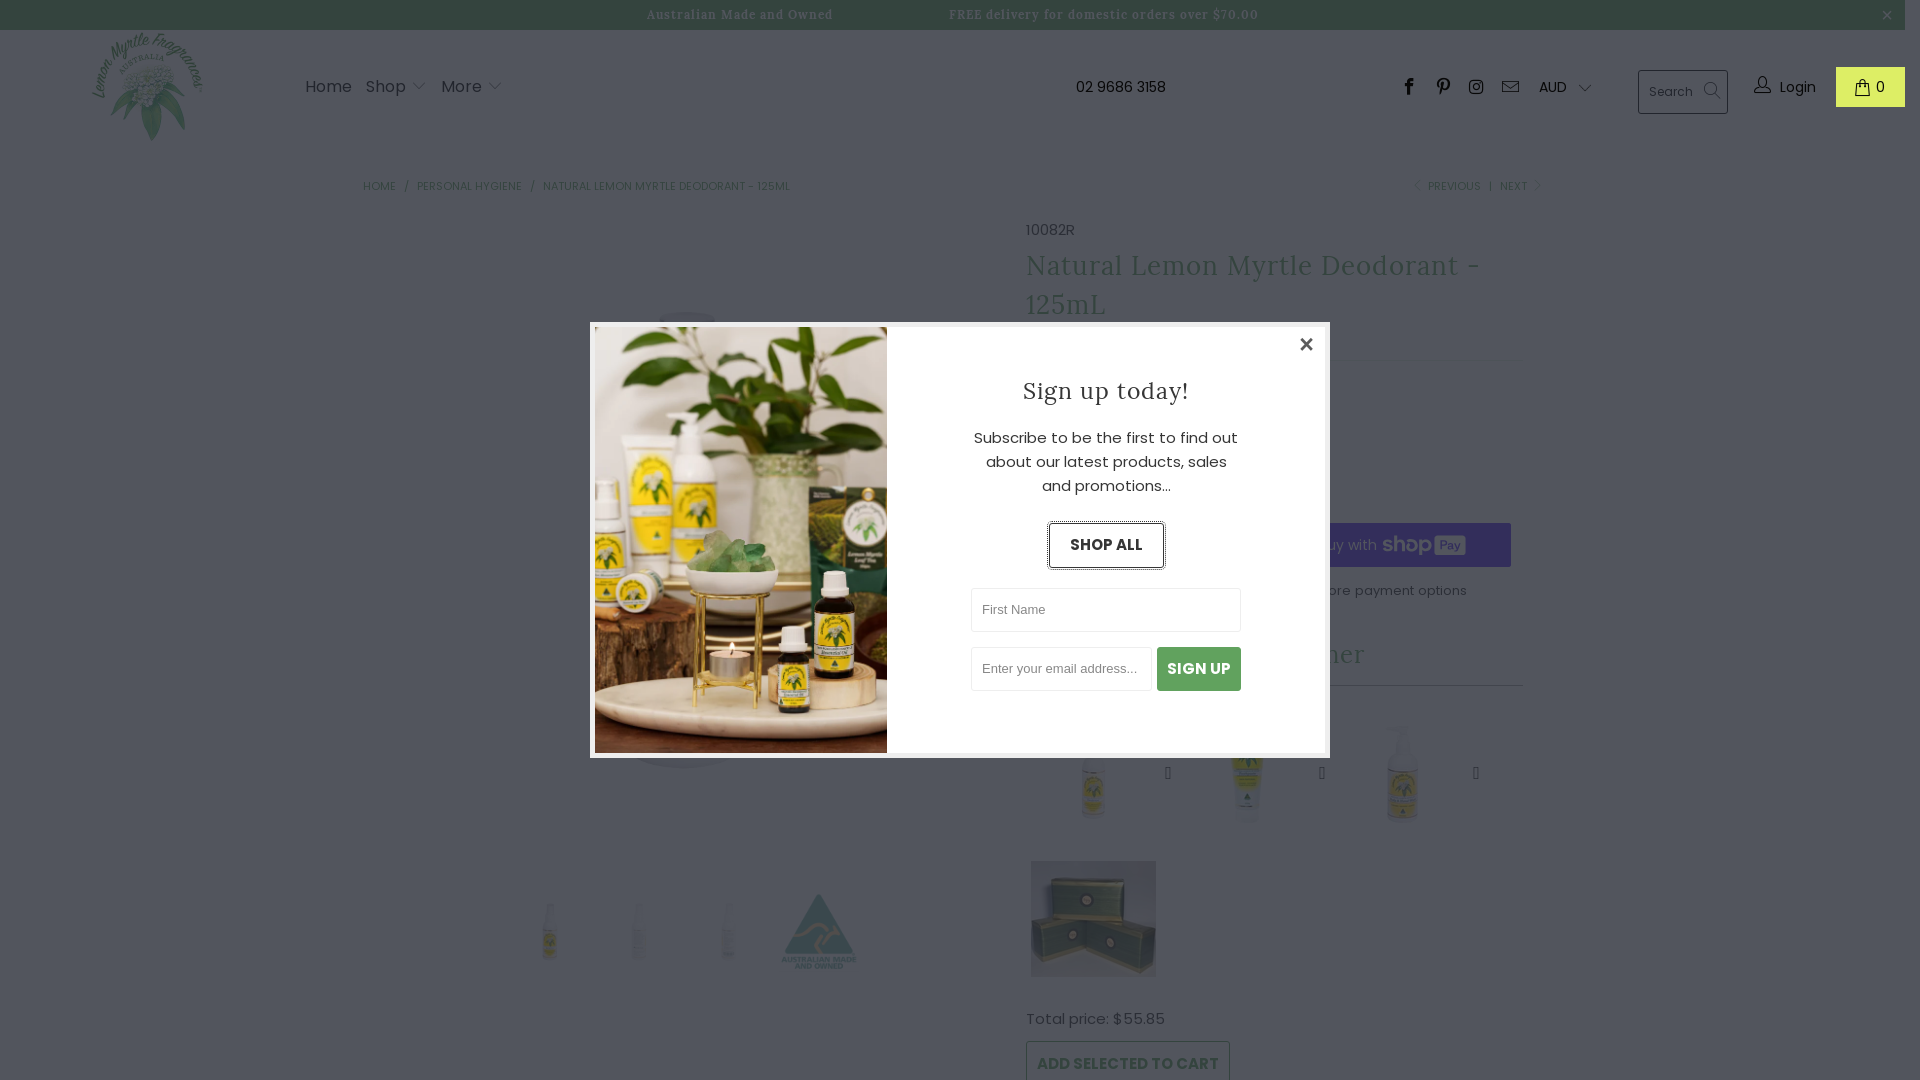  Describe the element at coordinates (470, 186) in the screenshot. I see `PERSONAL HYGIENE` at that location.